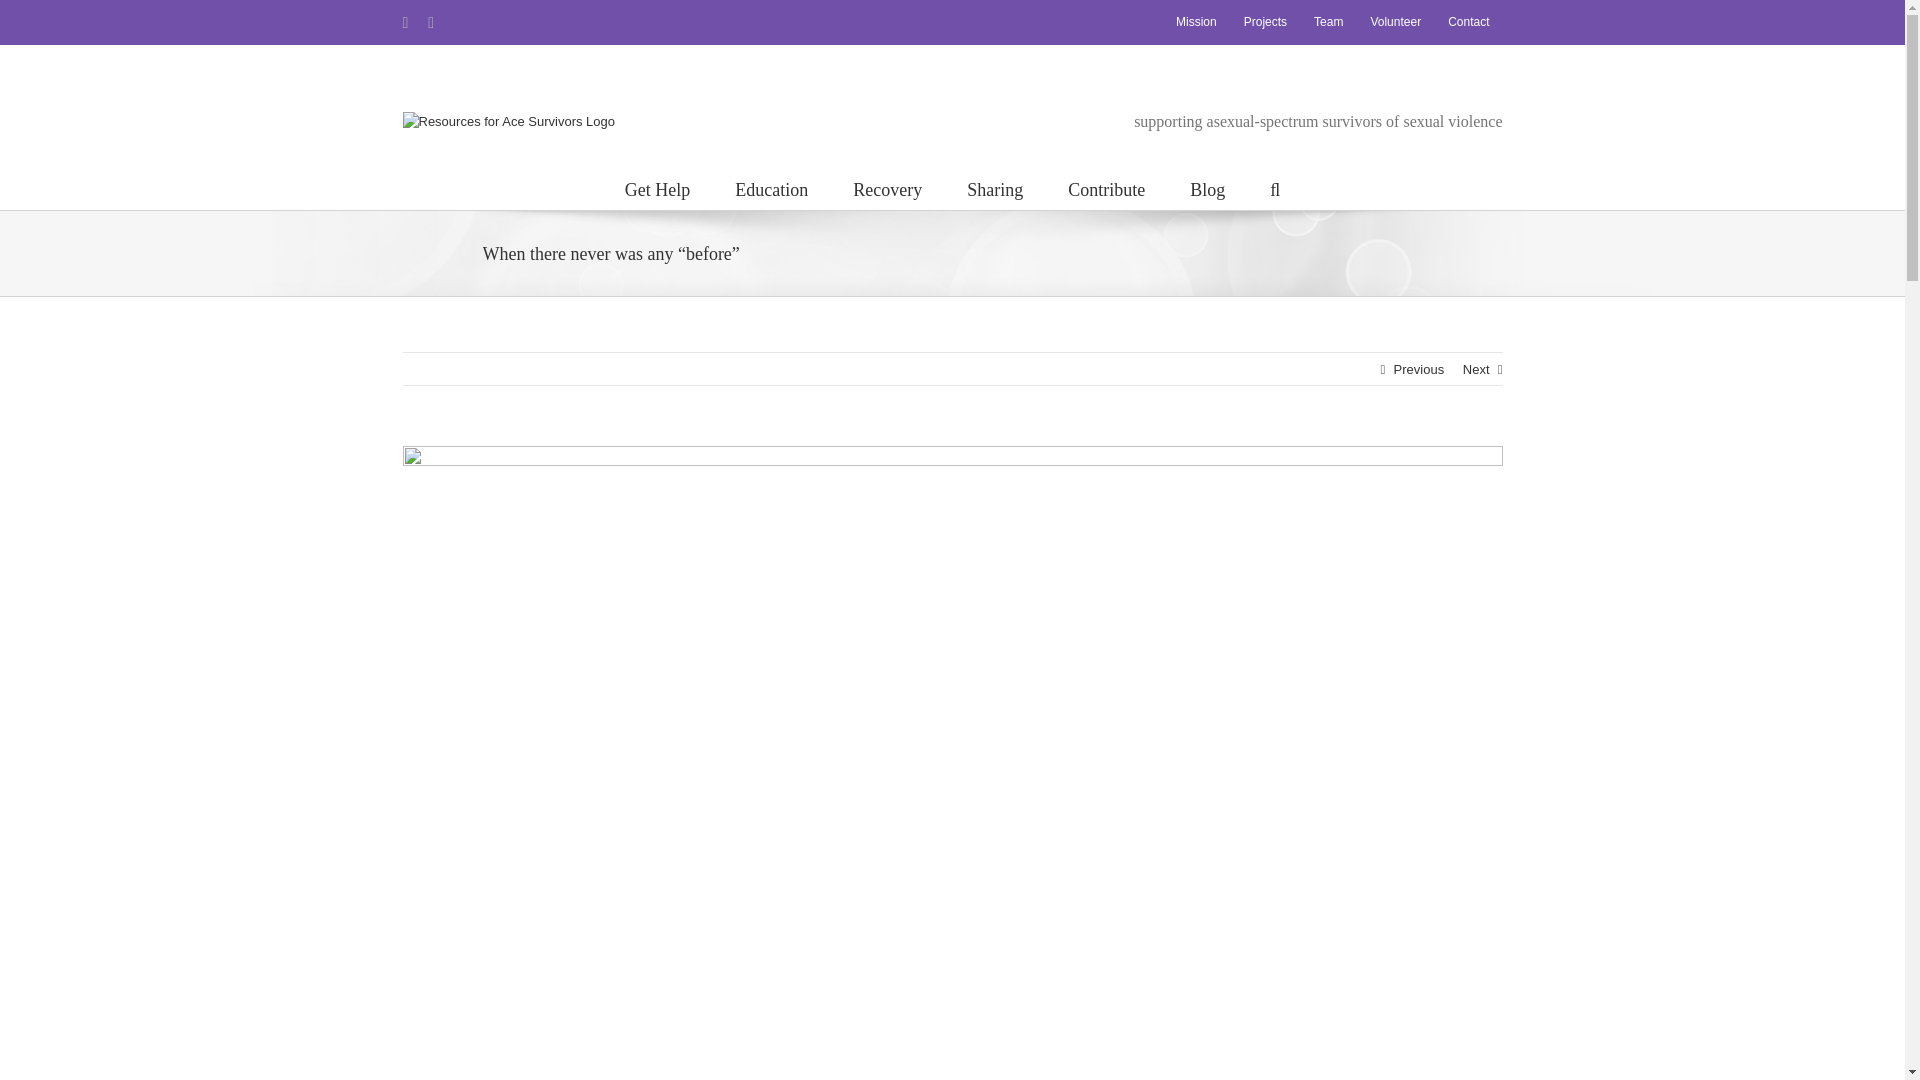  What do you see at coordinates (1328, 22) in the screenshot?
I see `Team` at bounding box center [1328, 22].